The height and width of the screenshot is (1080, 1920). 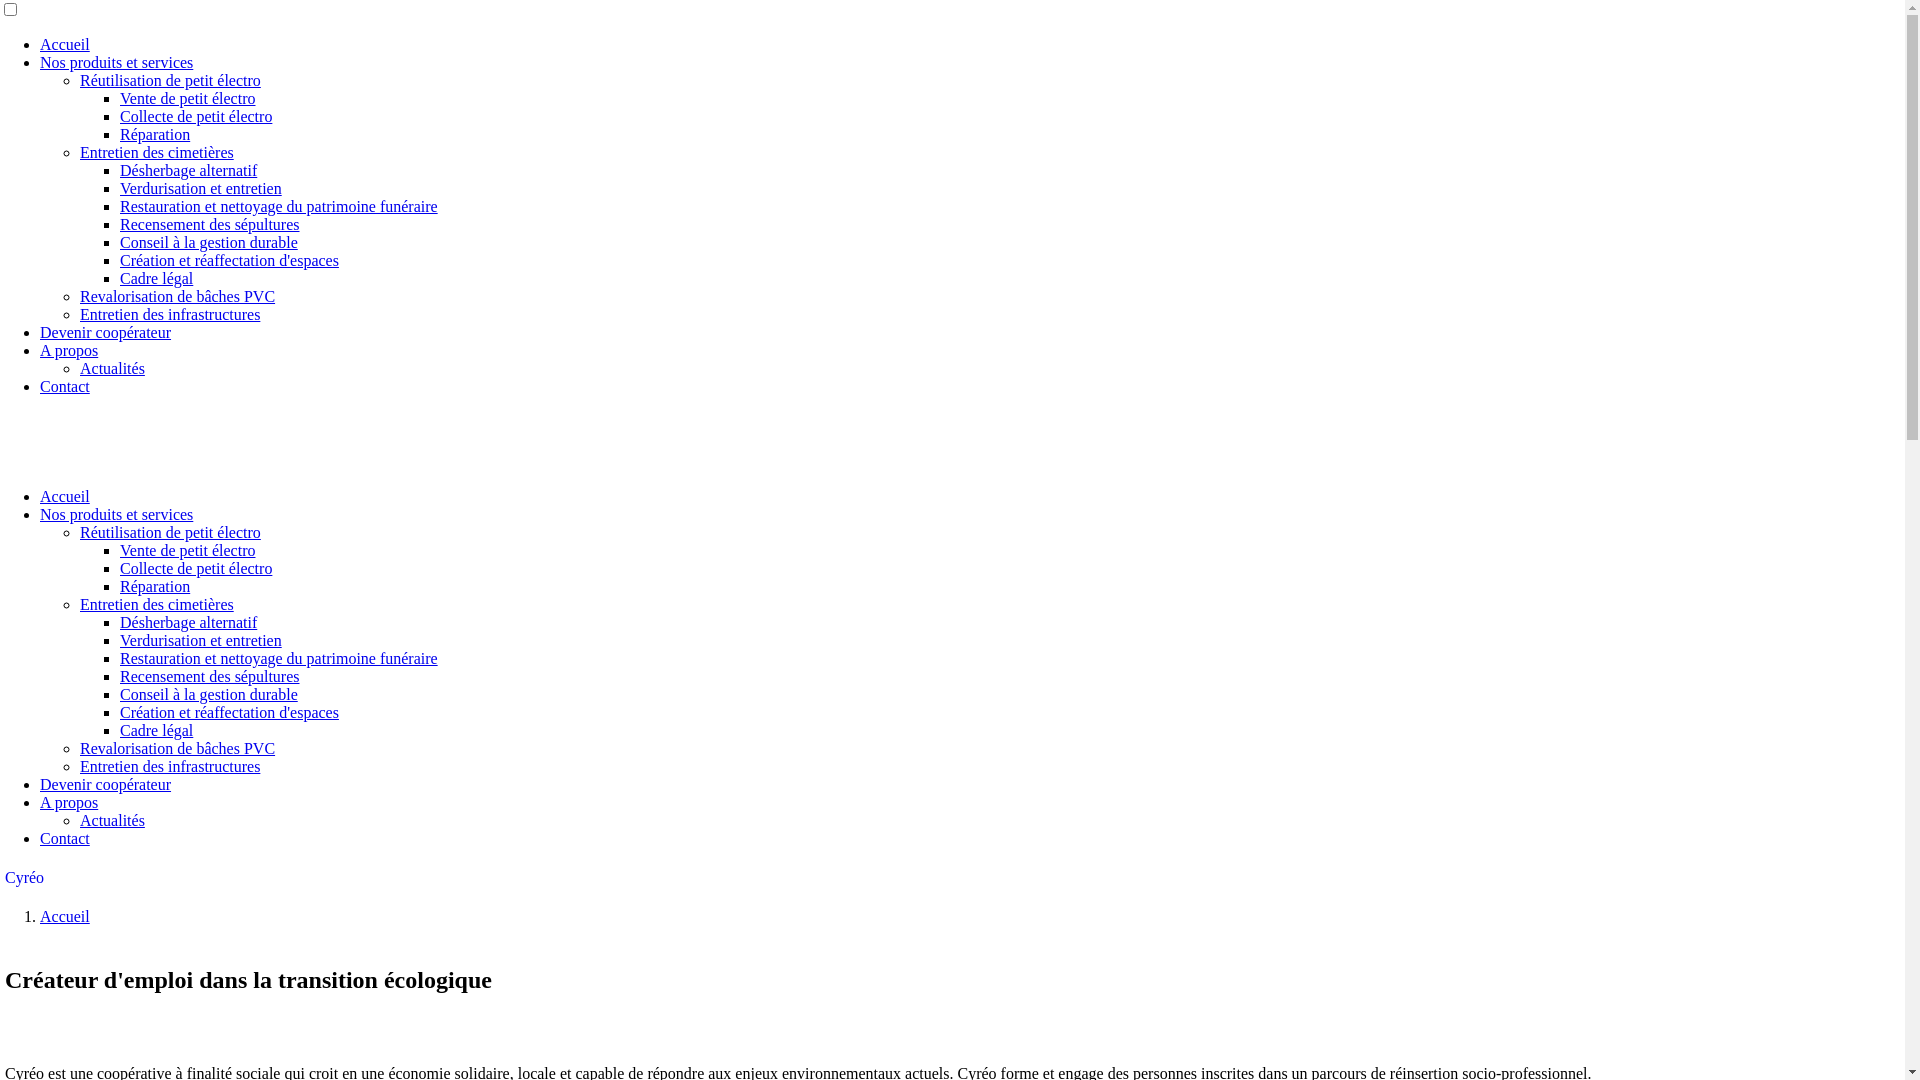 I want to click on Nos produits et services, so click(x=116, y=62).